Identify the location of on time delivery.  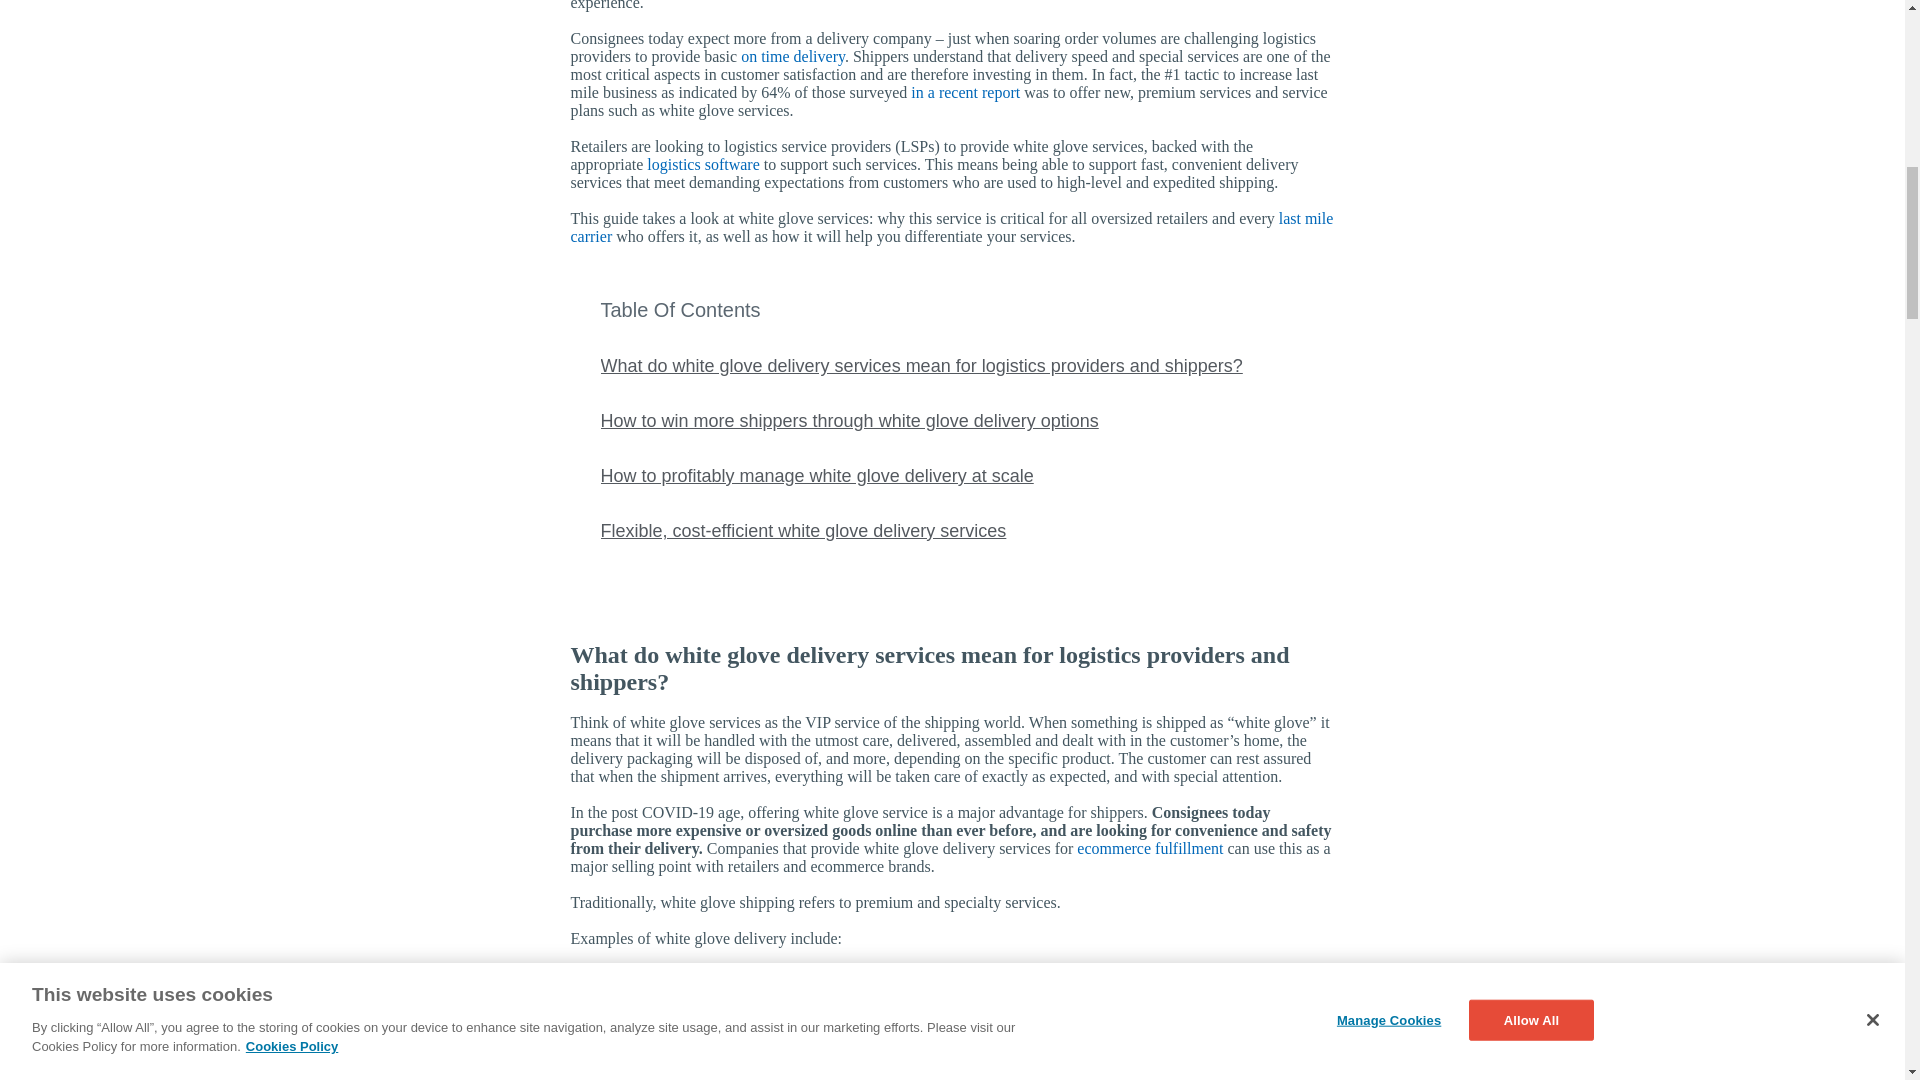
(792, 56).